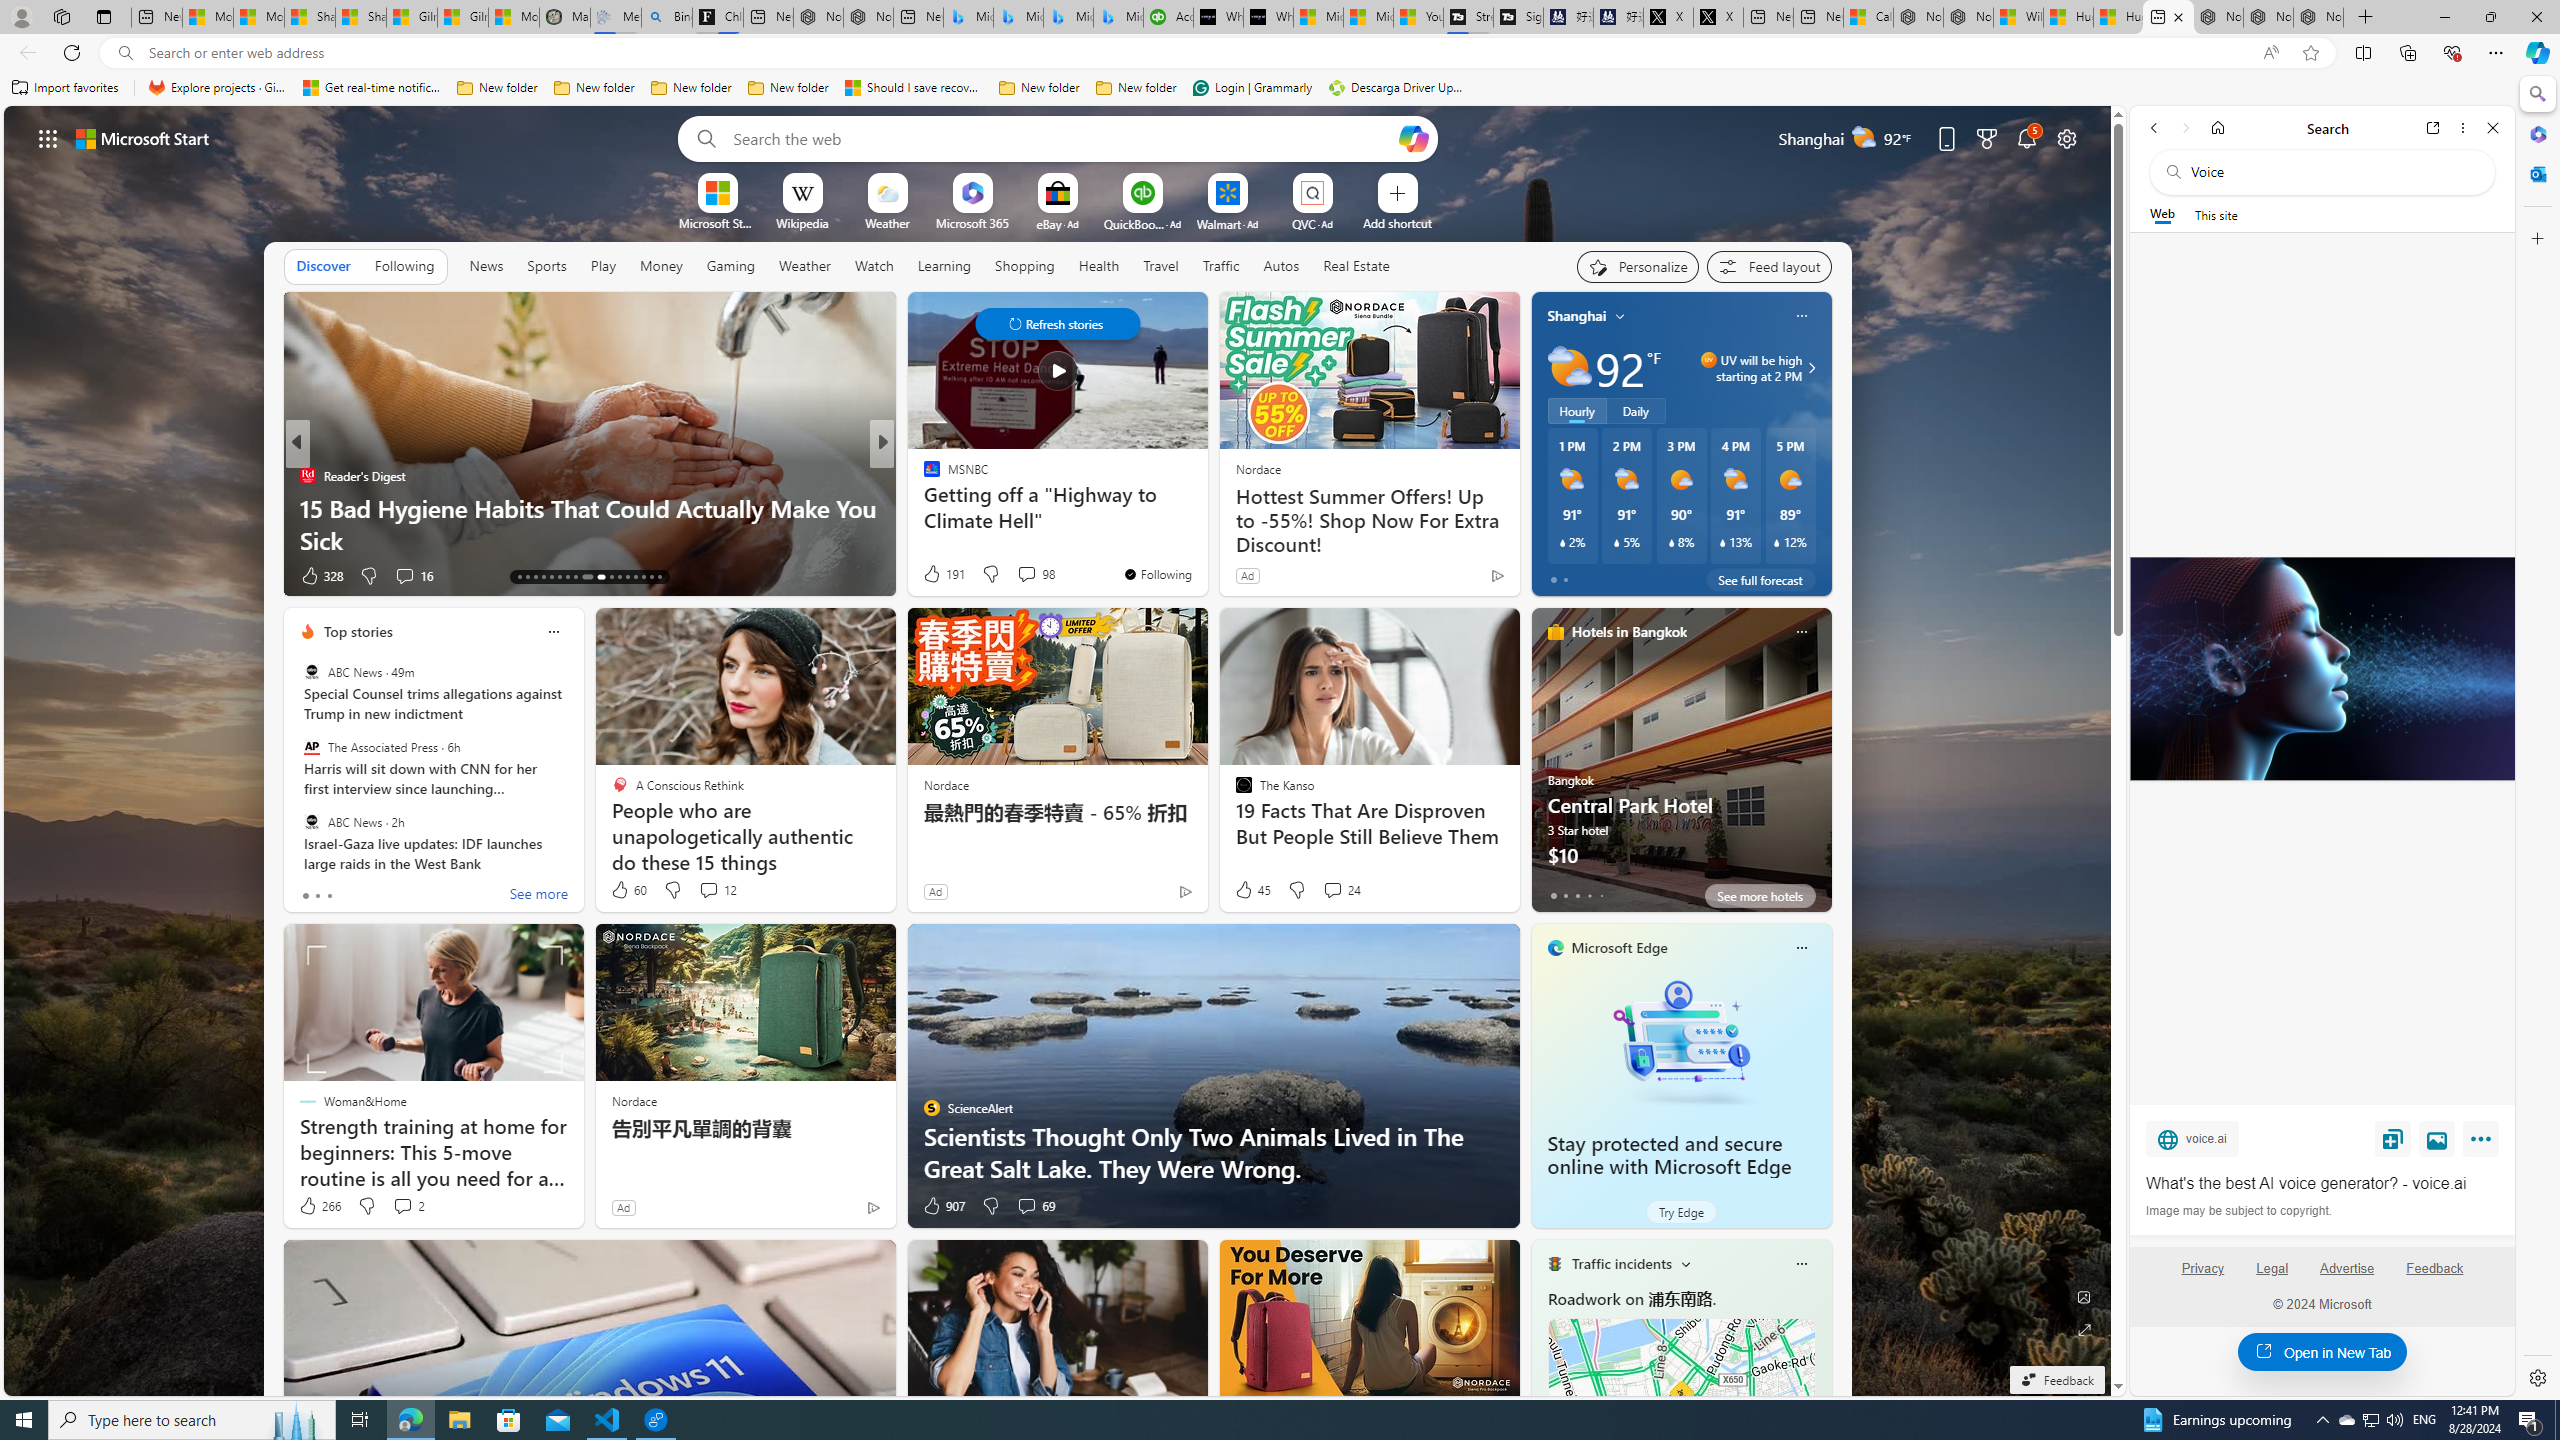  Describe the element at coordinates (2202, 1268) in the screenshot. I see `Privacy` at that location.